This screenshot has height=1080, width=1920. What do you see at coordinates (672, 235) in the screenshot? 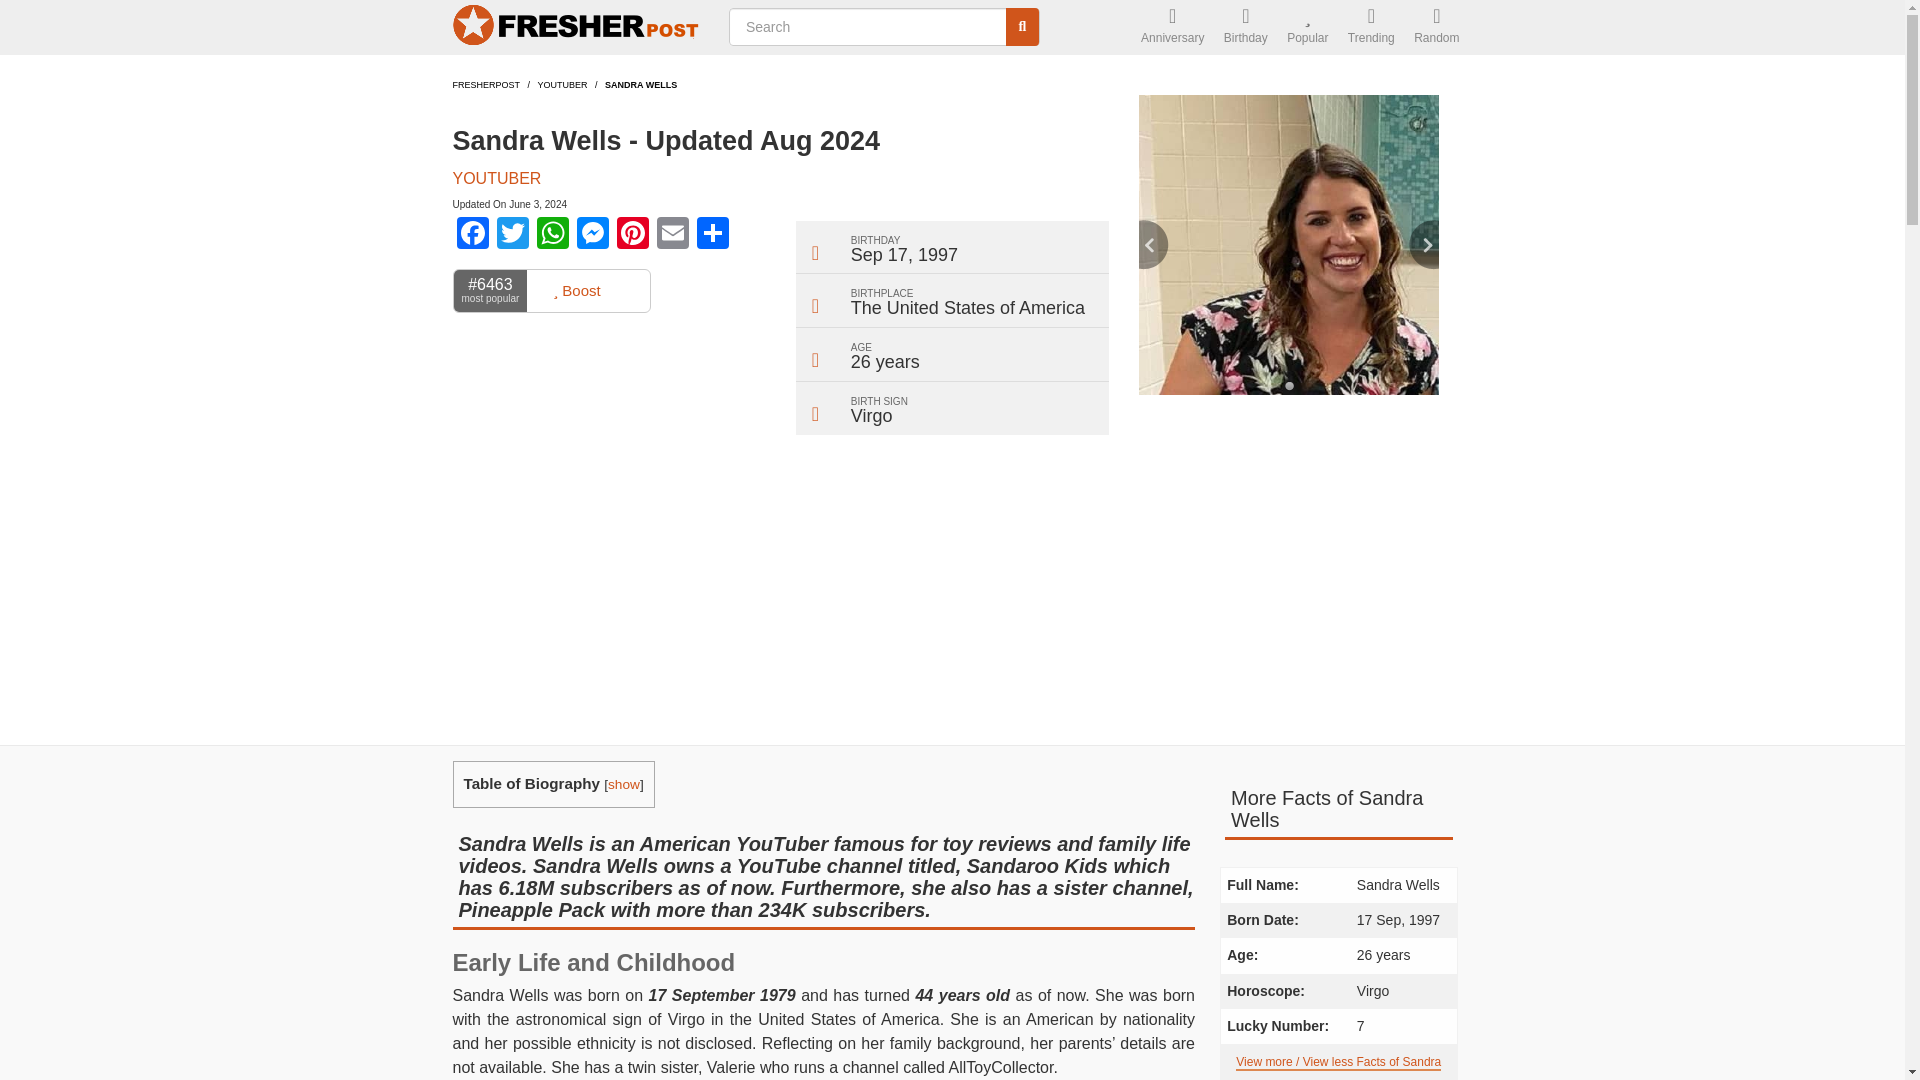
I see `Email` at bounding box center [672, 235].